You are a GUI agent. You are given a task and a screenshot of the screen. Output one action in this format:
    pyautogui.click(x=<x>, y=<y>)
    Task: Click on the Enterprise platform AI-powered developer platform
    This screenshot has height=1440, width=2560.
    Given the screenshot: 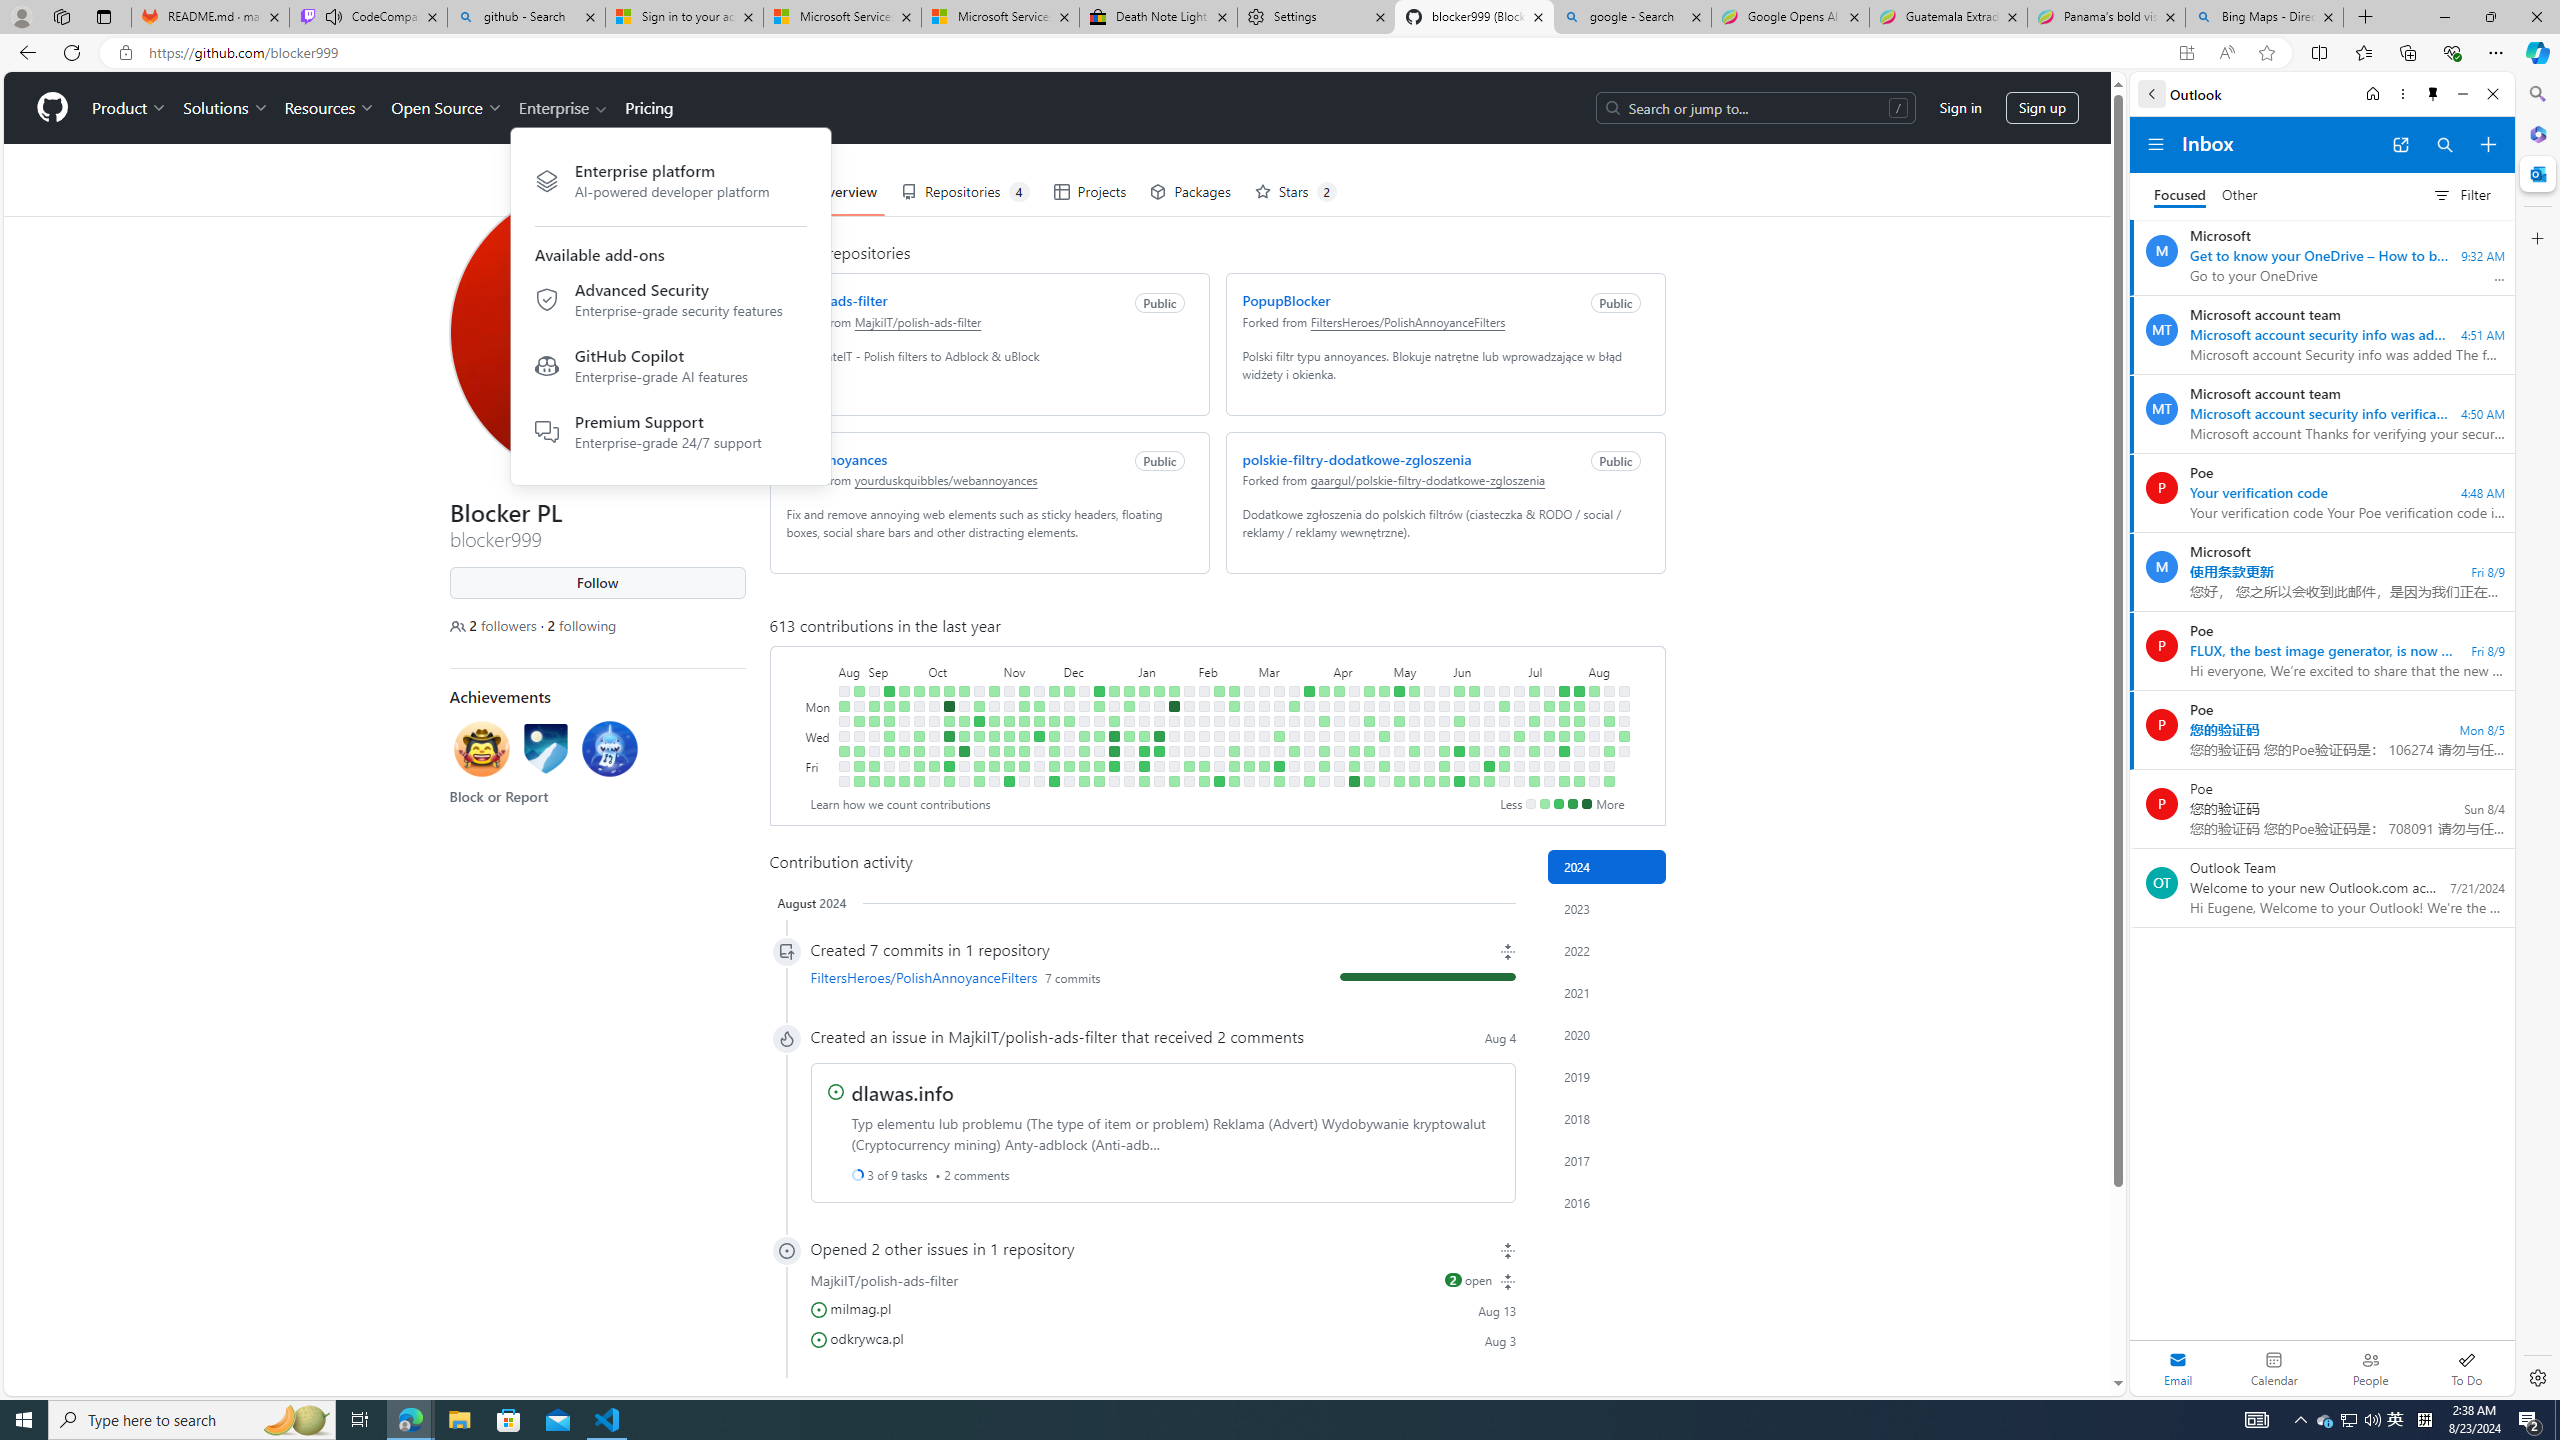 What is the action you would take?
    pyautogui.click(x=670, y=181)
    